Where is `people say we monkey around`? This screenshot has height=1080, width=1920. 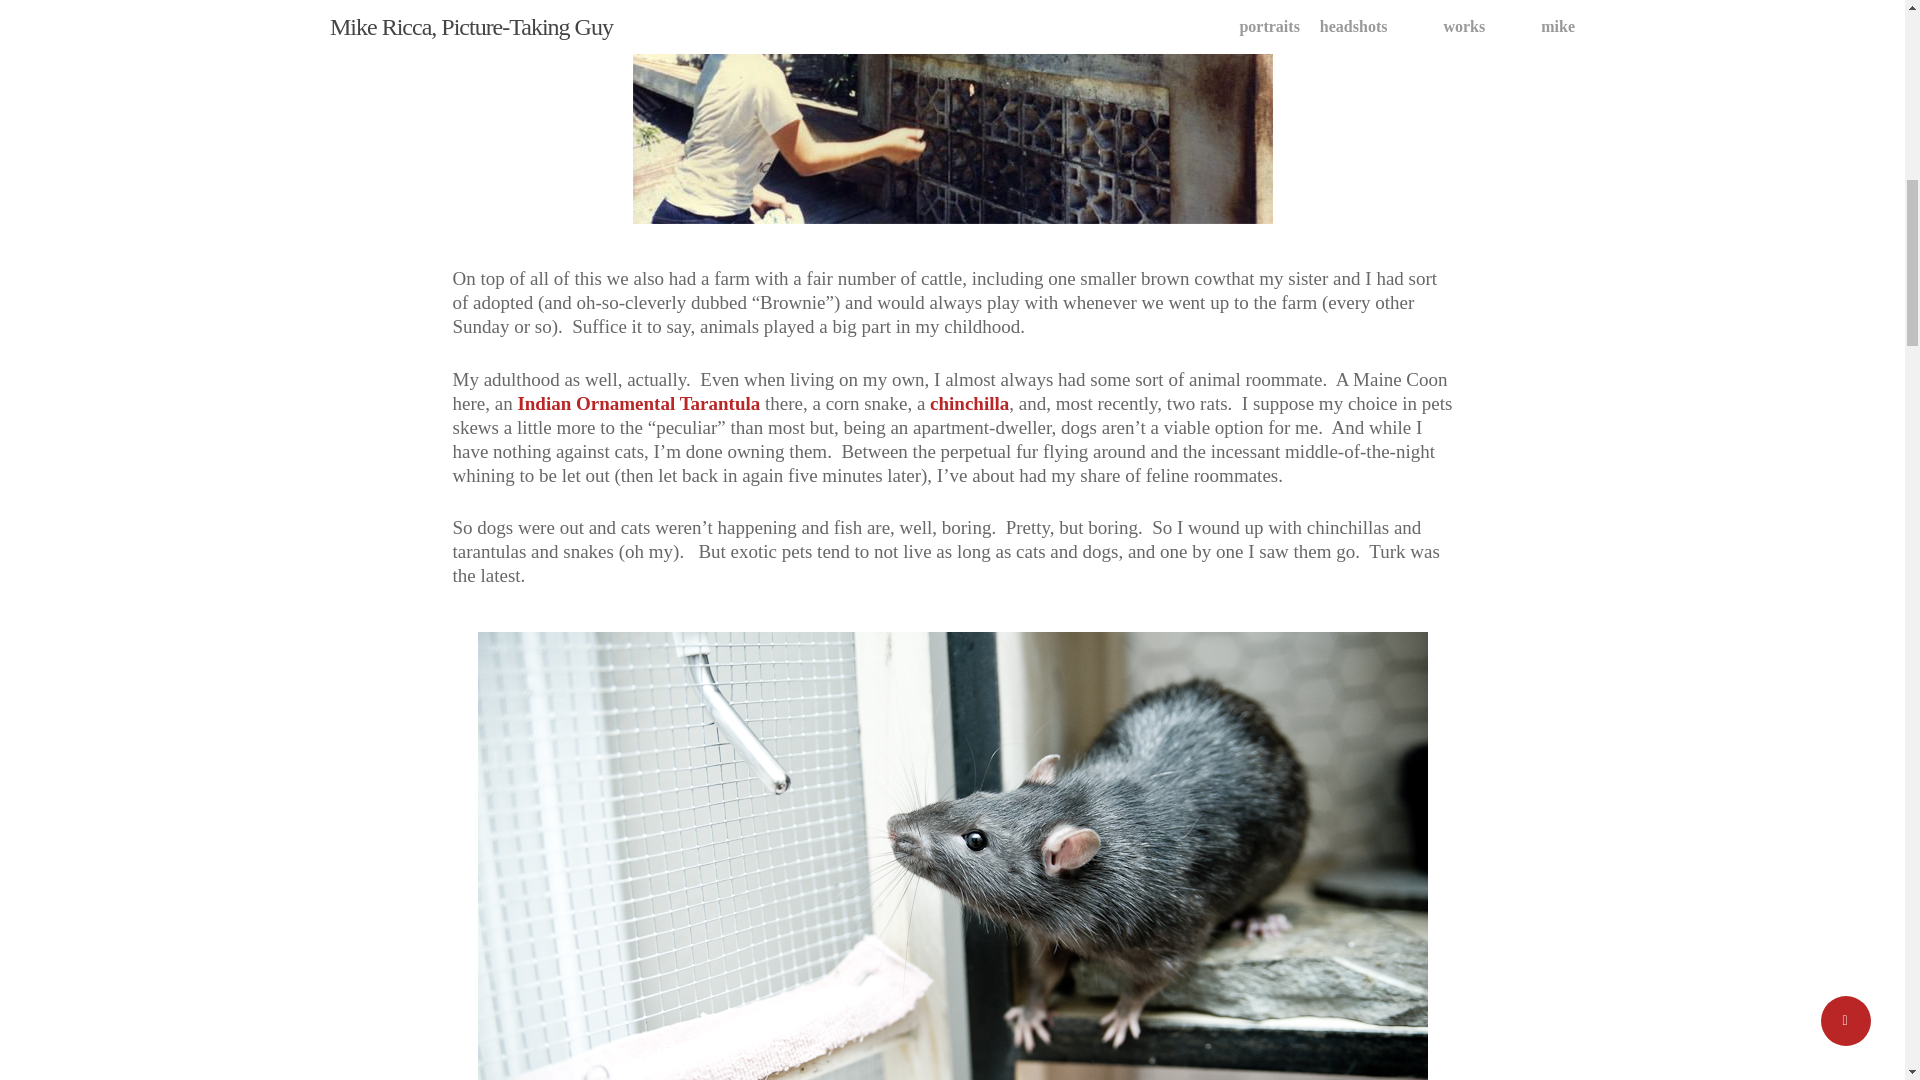
people say we monkey around is located at coordinates (951, 112).